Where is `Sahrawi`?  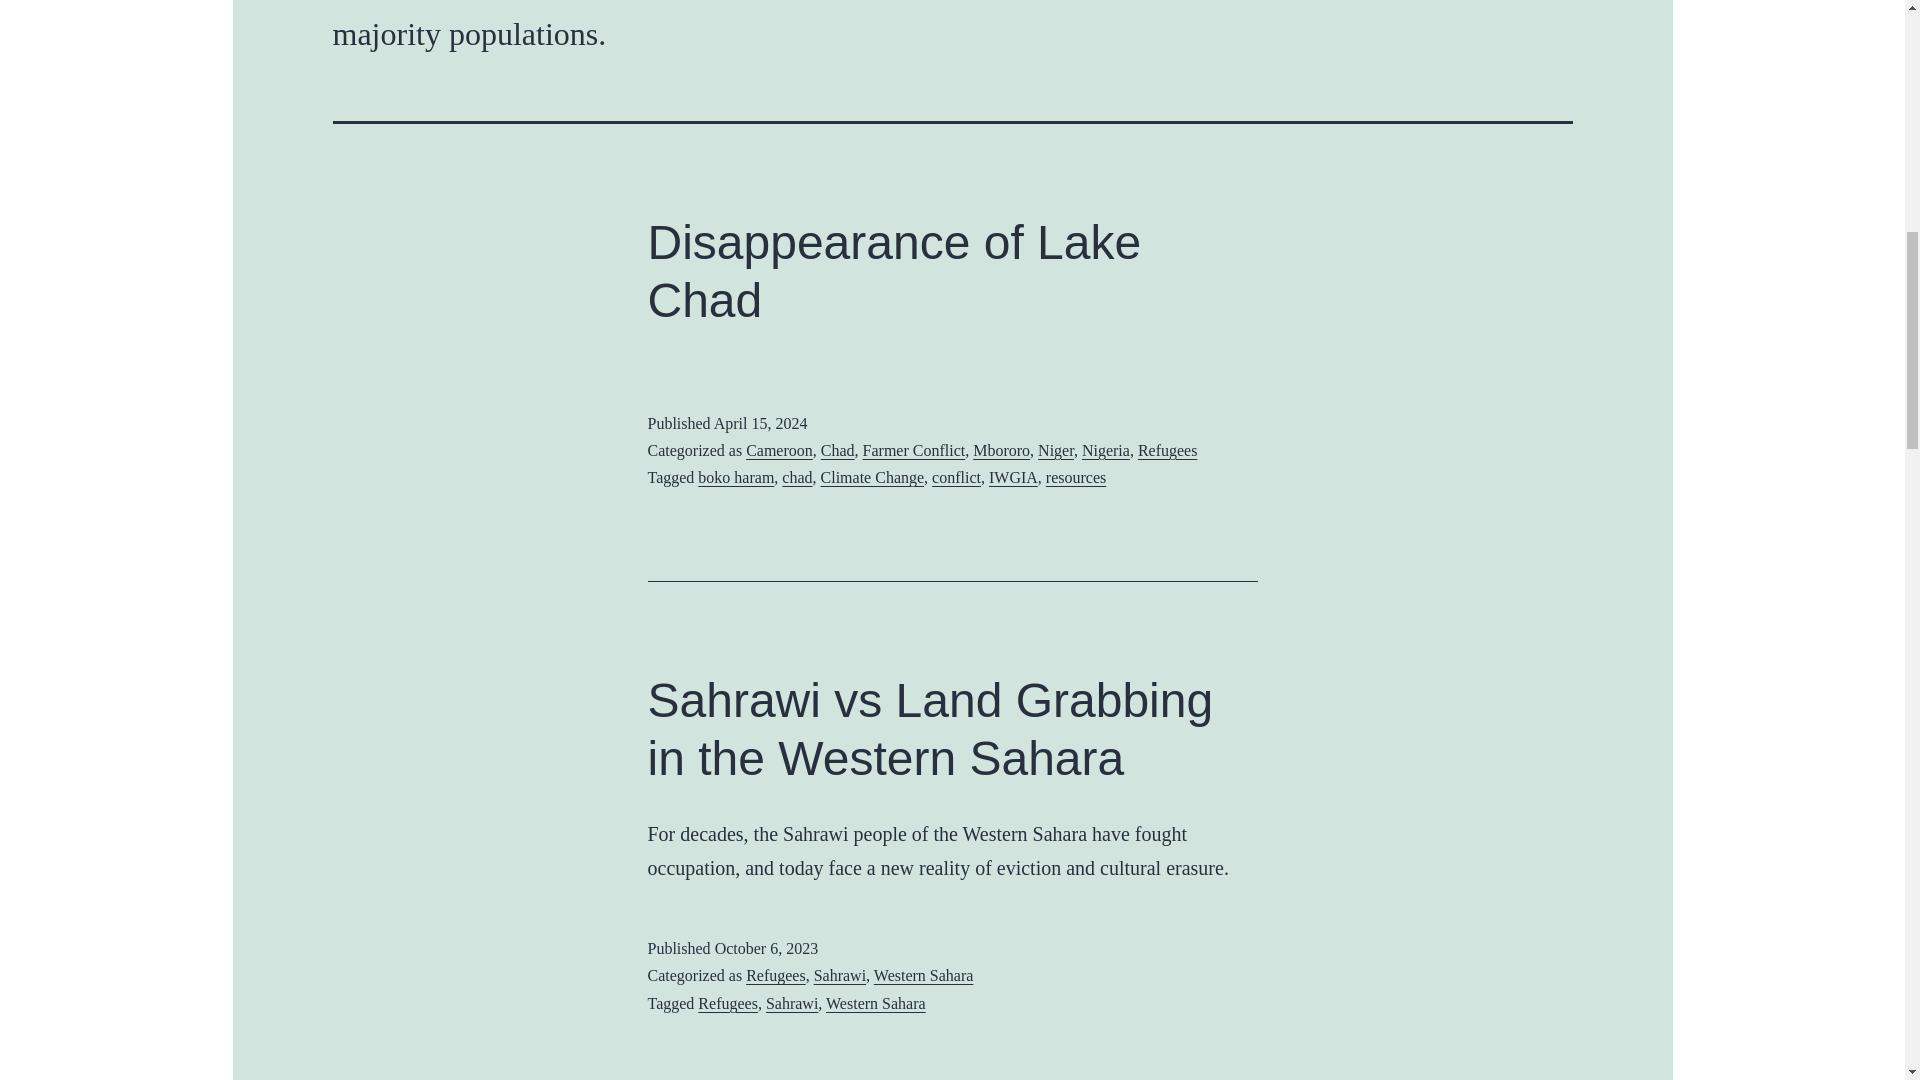
Sahrawi is located at coordinates (840, 974).